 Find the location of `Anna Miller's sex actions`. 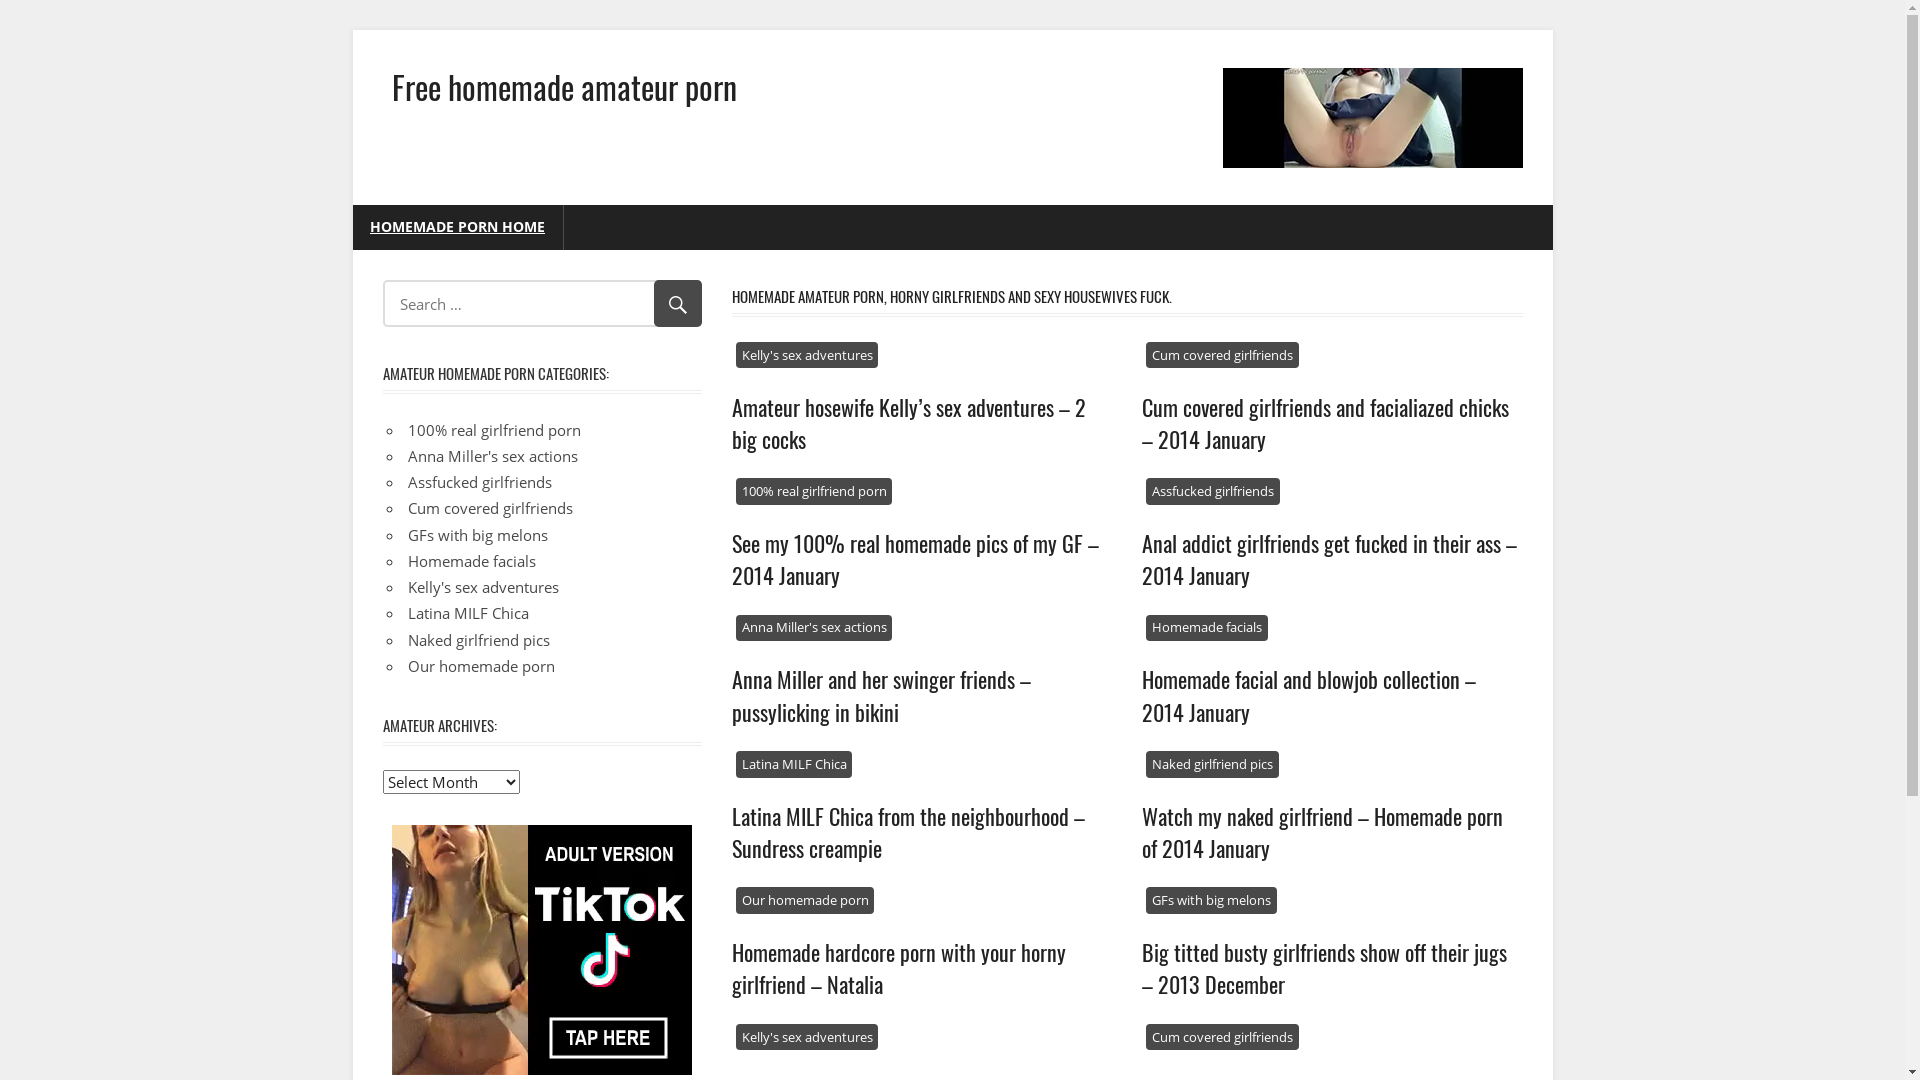

Anna Miller's sex actions is located at coordinates (814, 628).